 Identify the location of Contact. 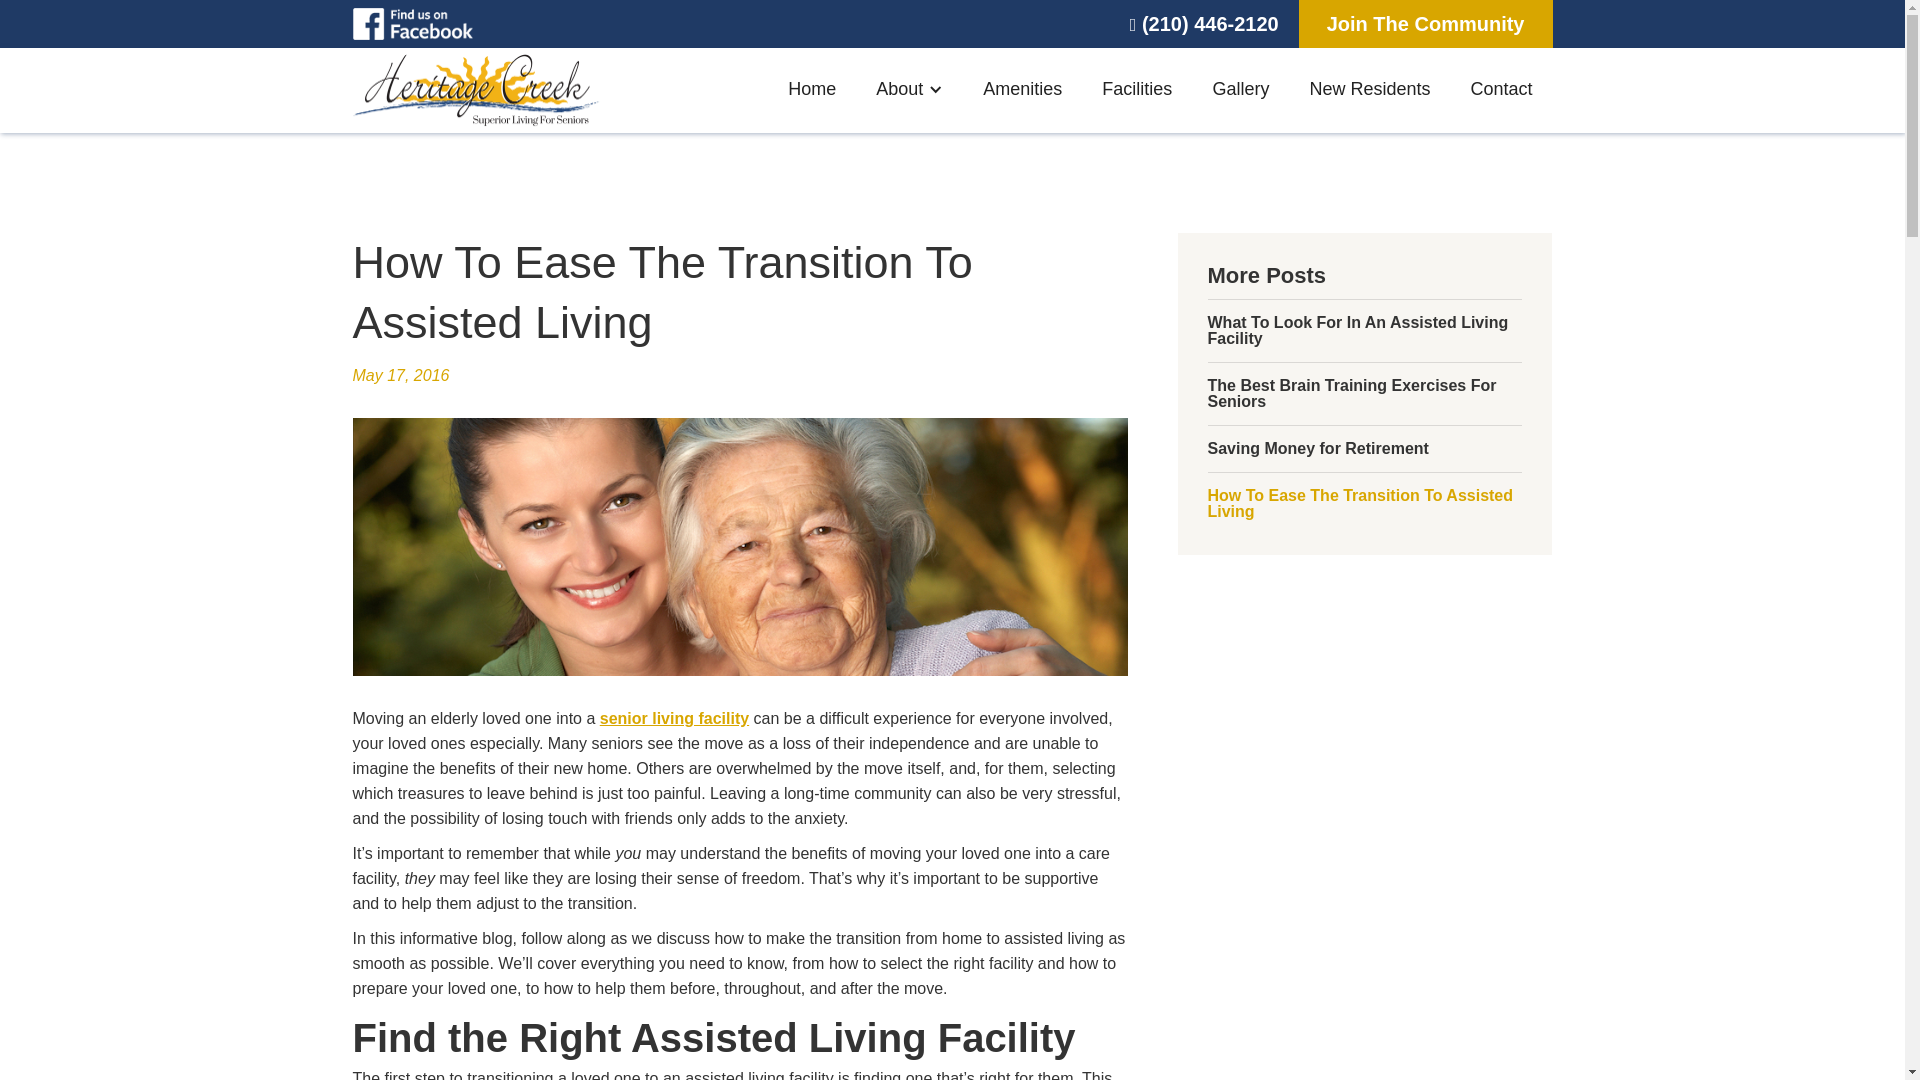
(1500, 90).